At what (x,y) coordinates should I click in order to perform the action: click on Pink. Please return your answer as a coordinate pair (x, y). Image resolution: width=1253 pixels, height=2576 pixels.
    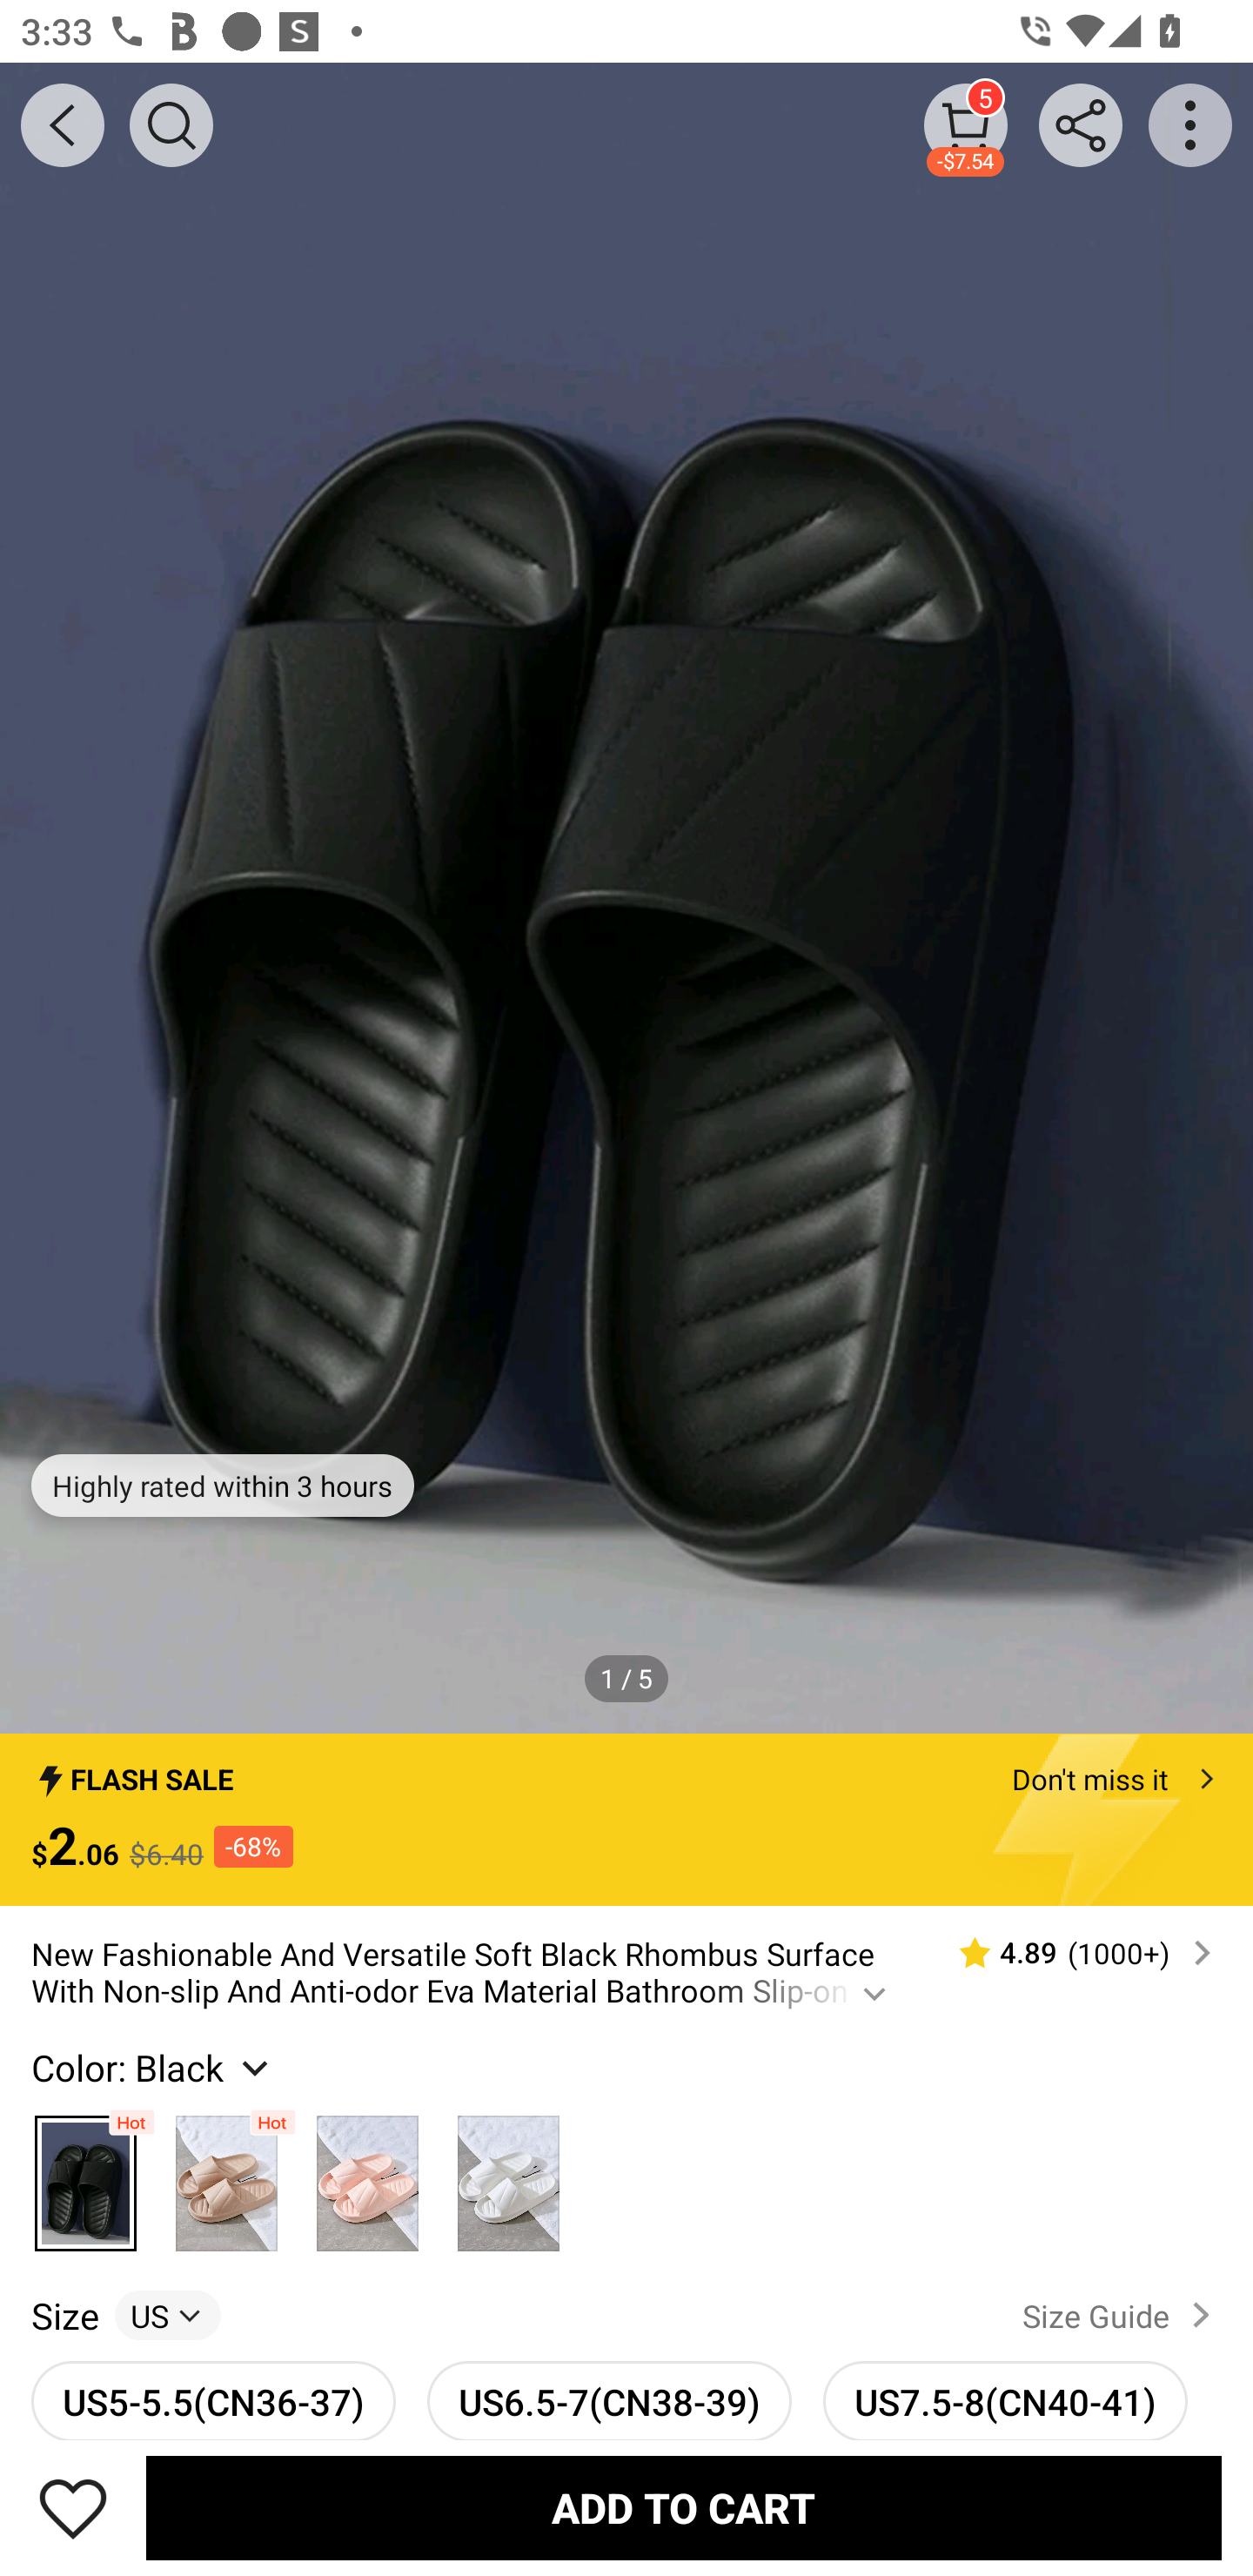
    Looking at the image, I should click on (367, 2175).